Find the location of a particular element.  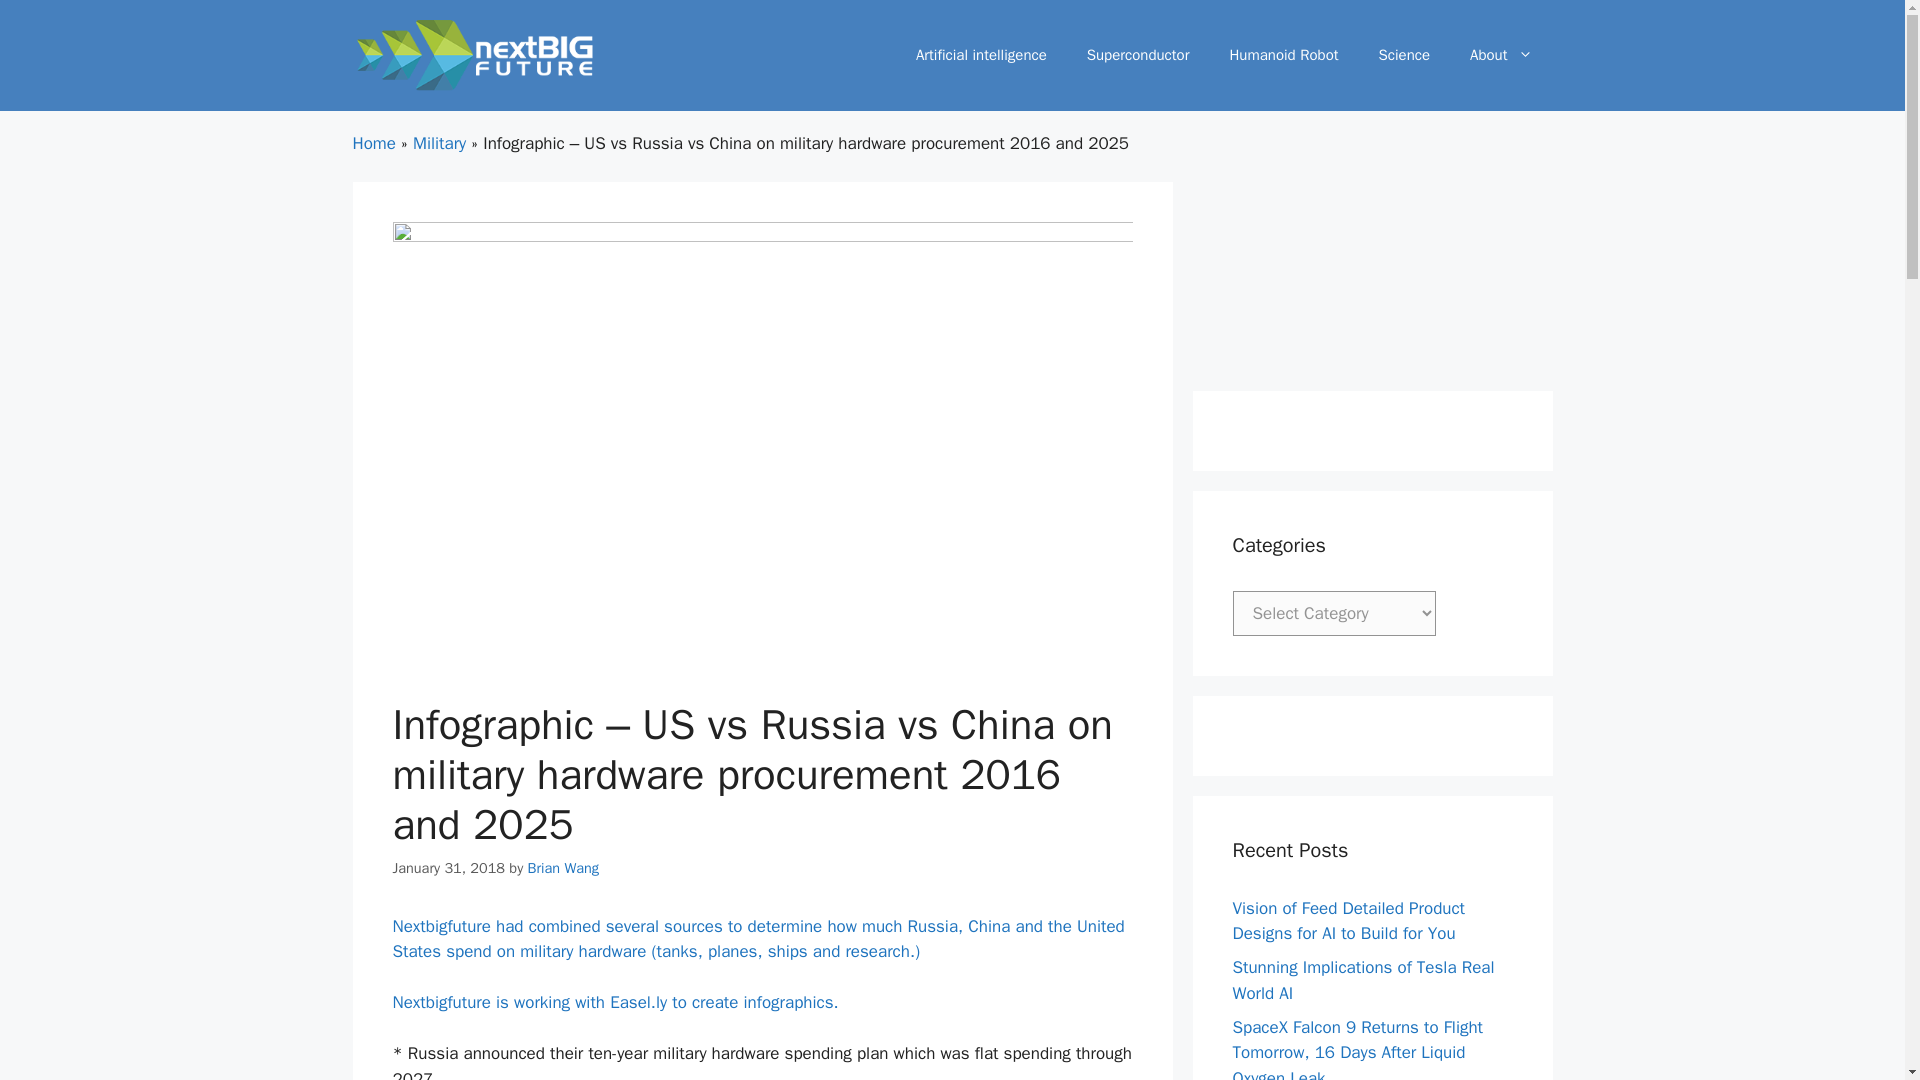

Military is located at coordinates (439, 143).